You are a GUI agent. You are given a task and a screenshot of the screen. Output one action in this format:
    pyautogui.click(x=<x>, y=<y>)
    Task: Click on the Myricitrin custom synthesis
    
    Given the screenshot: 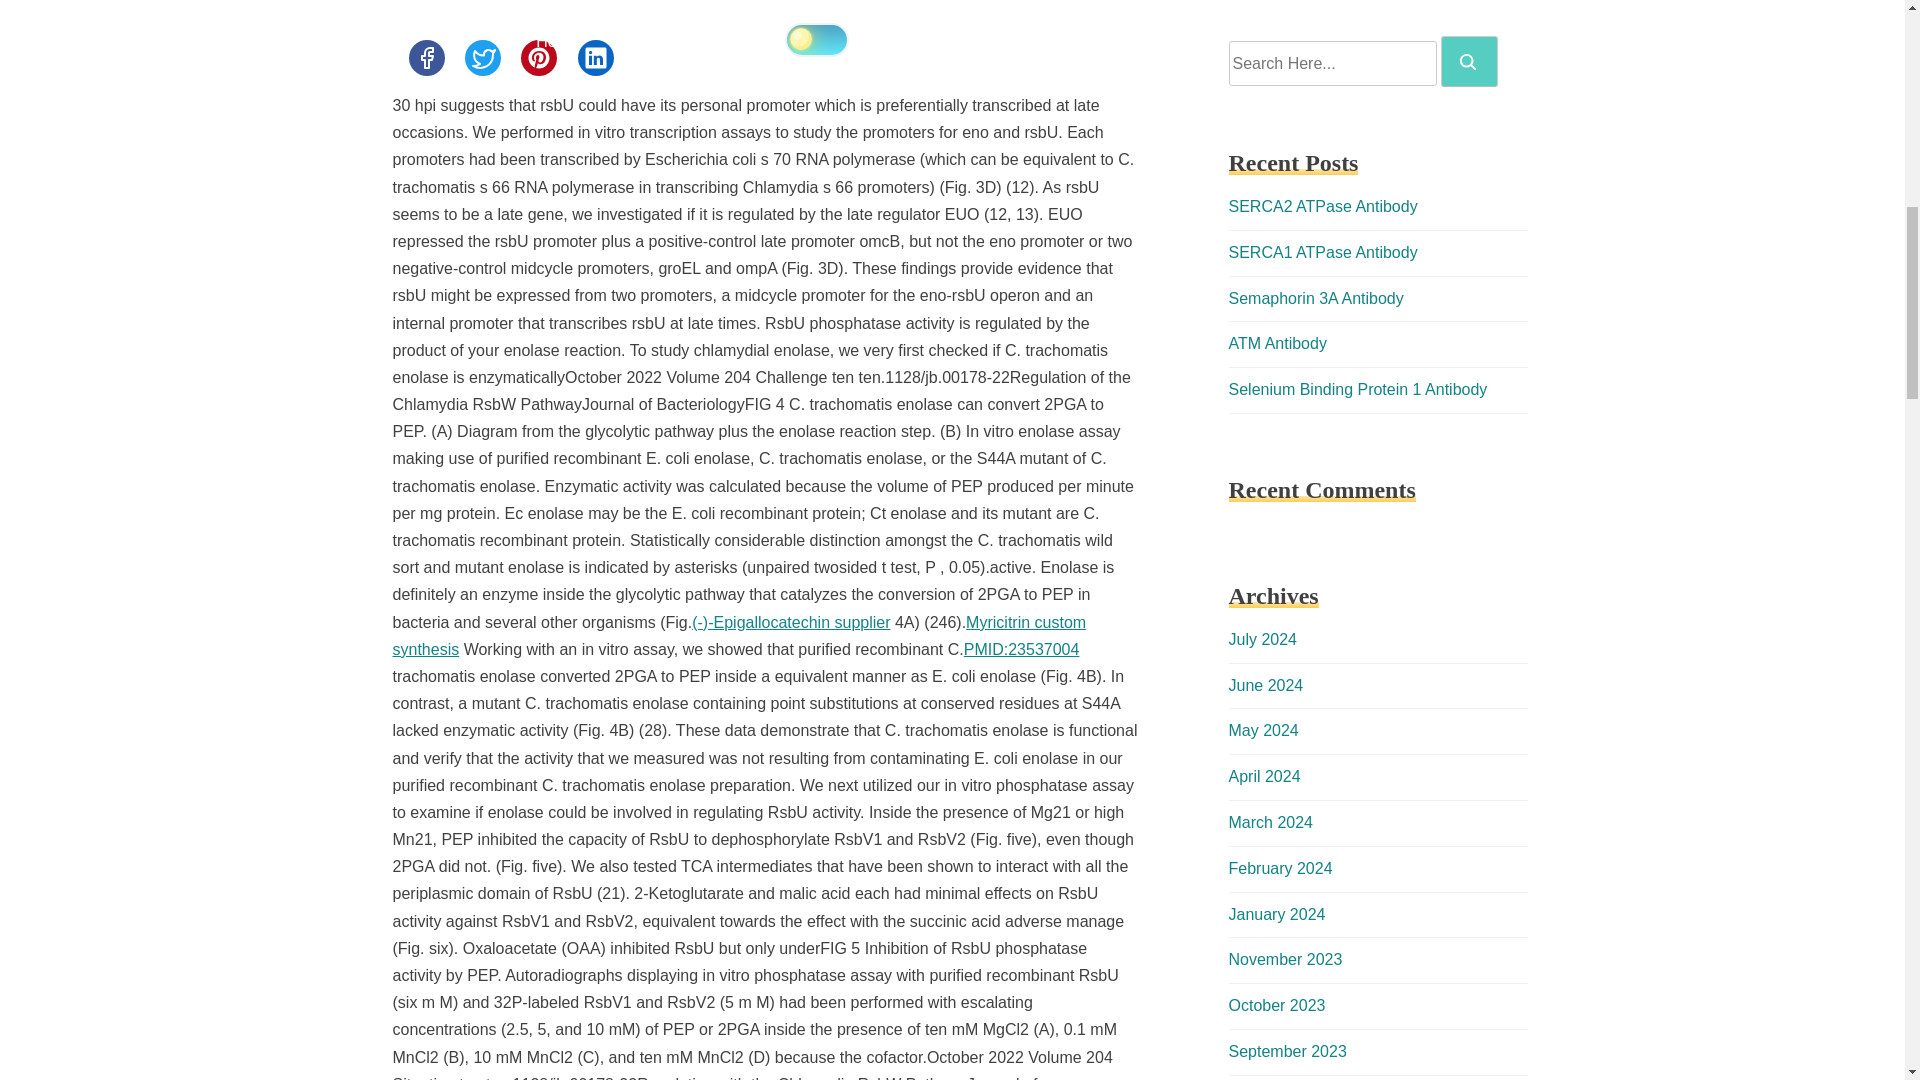 What is the action you would take?
    pyautogui.click(x=738, y=636)
    